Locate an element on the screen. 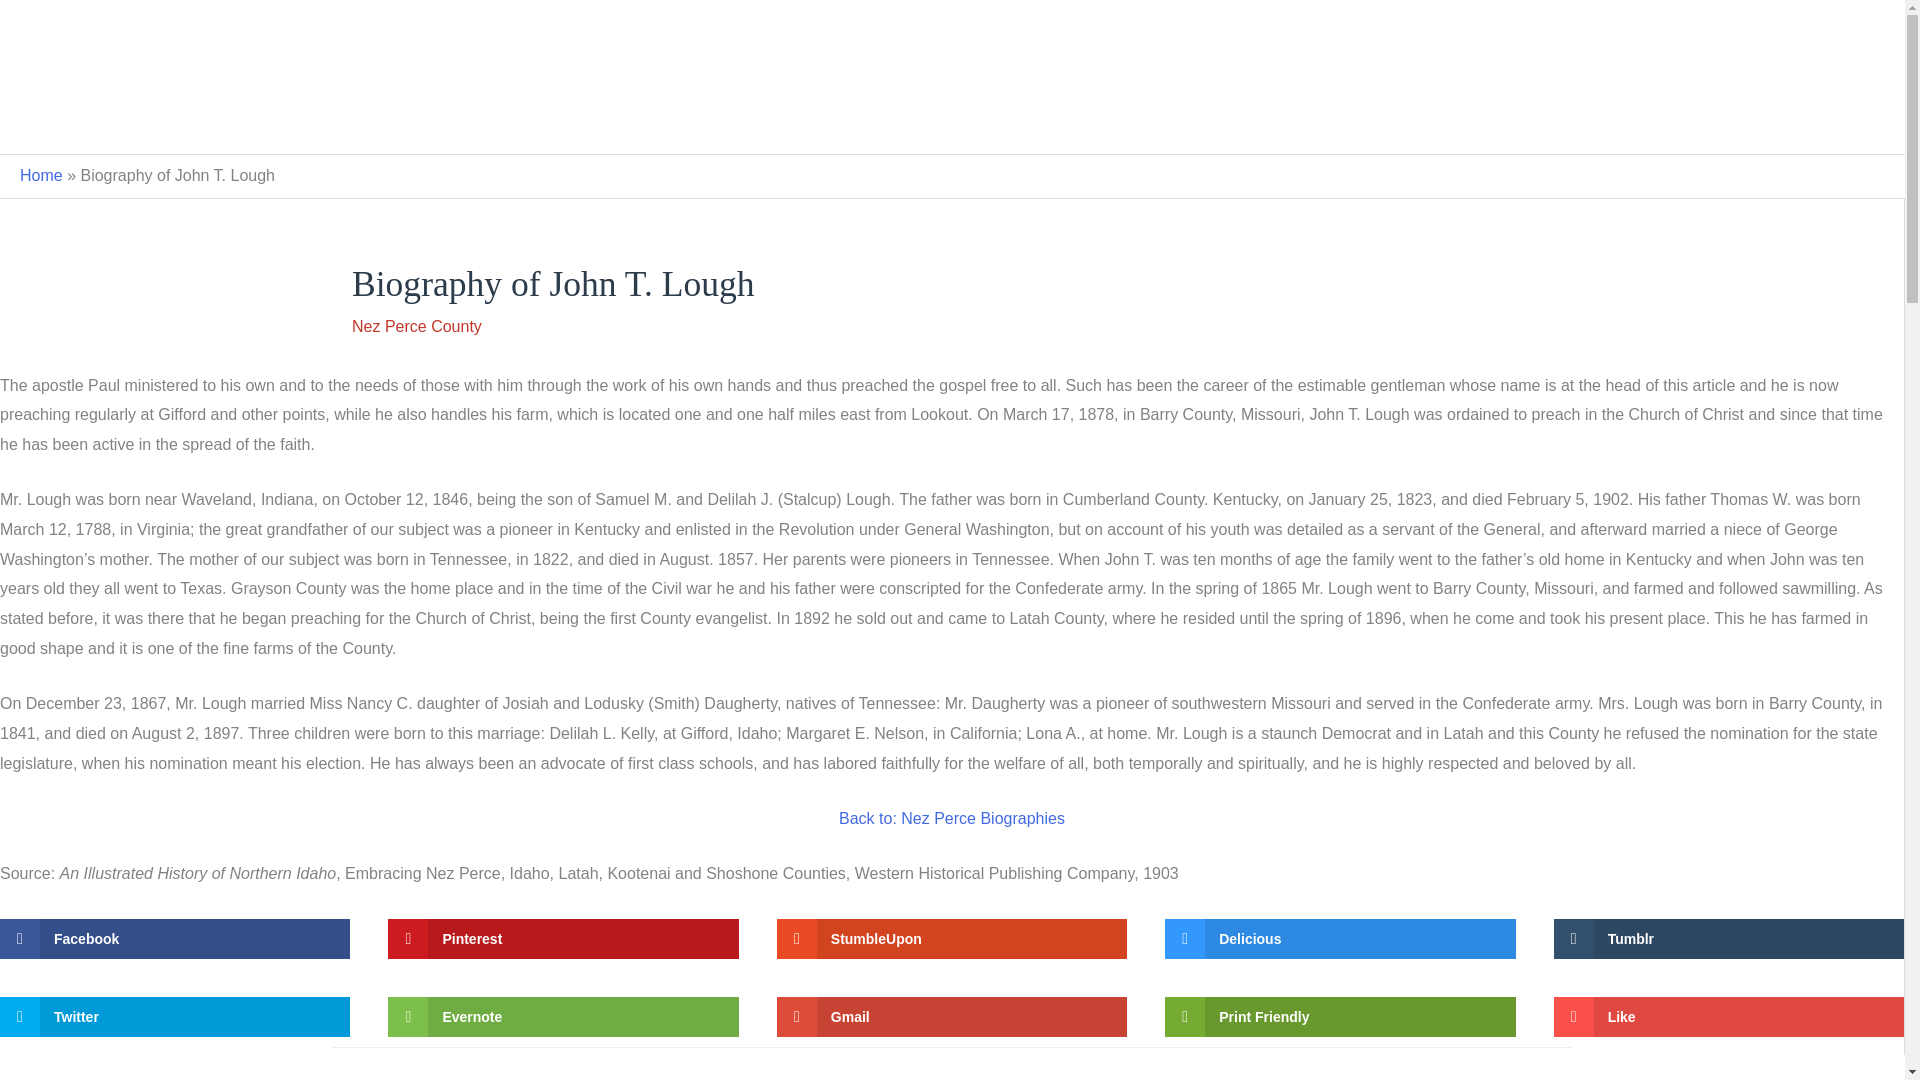 Image resolution: width=1920 pixels, height=1080 pixels. Home is located at coordinates (41, 175).